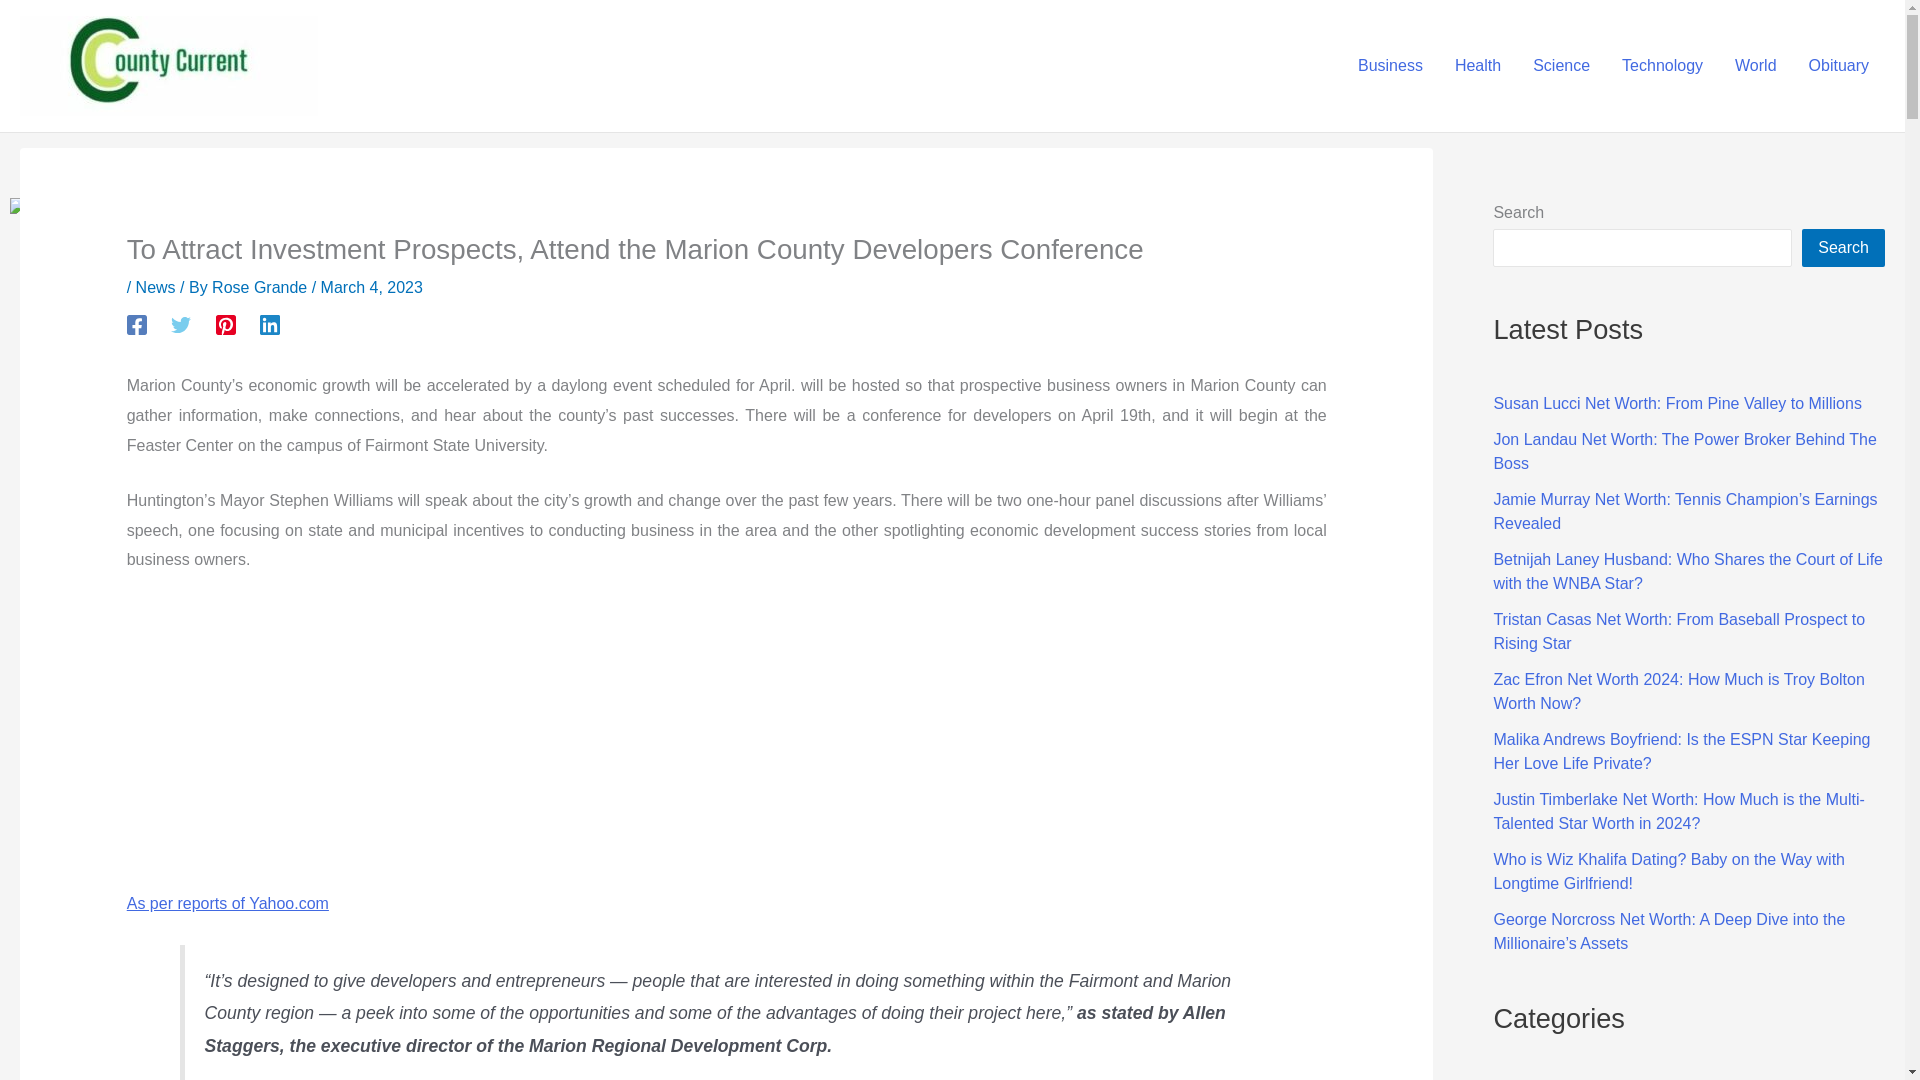  Describe the element at coordinates (1839, 65) in the screenshot. I see `Obituary` at that location.